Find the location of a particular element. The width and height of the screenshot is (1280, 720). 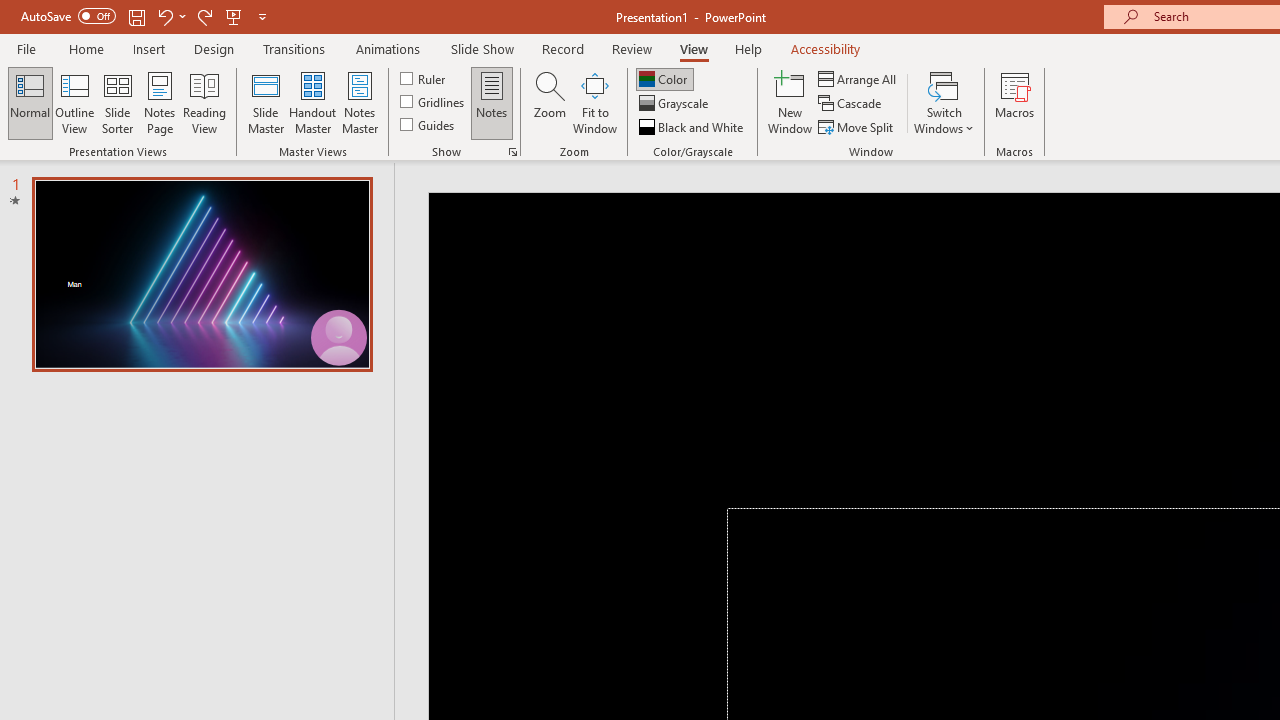

Fit to Window is located at coordinates (594, 102).